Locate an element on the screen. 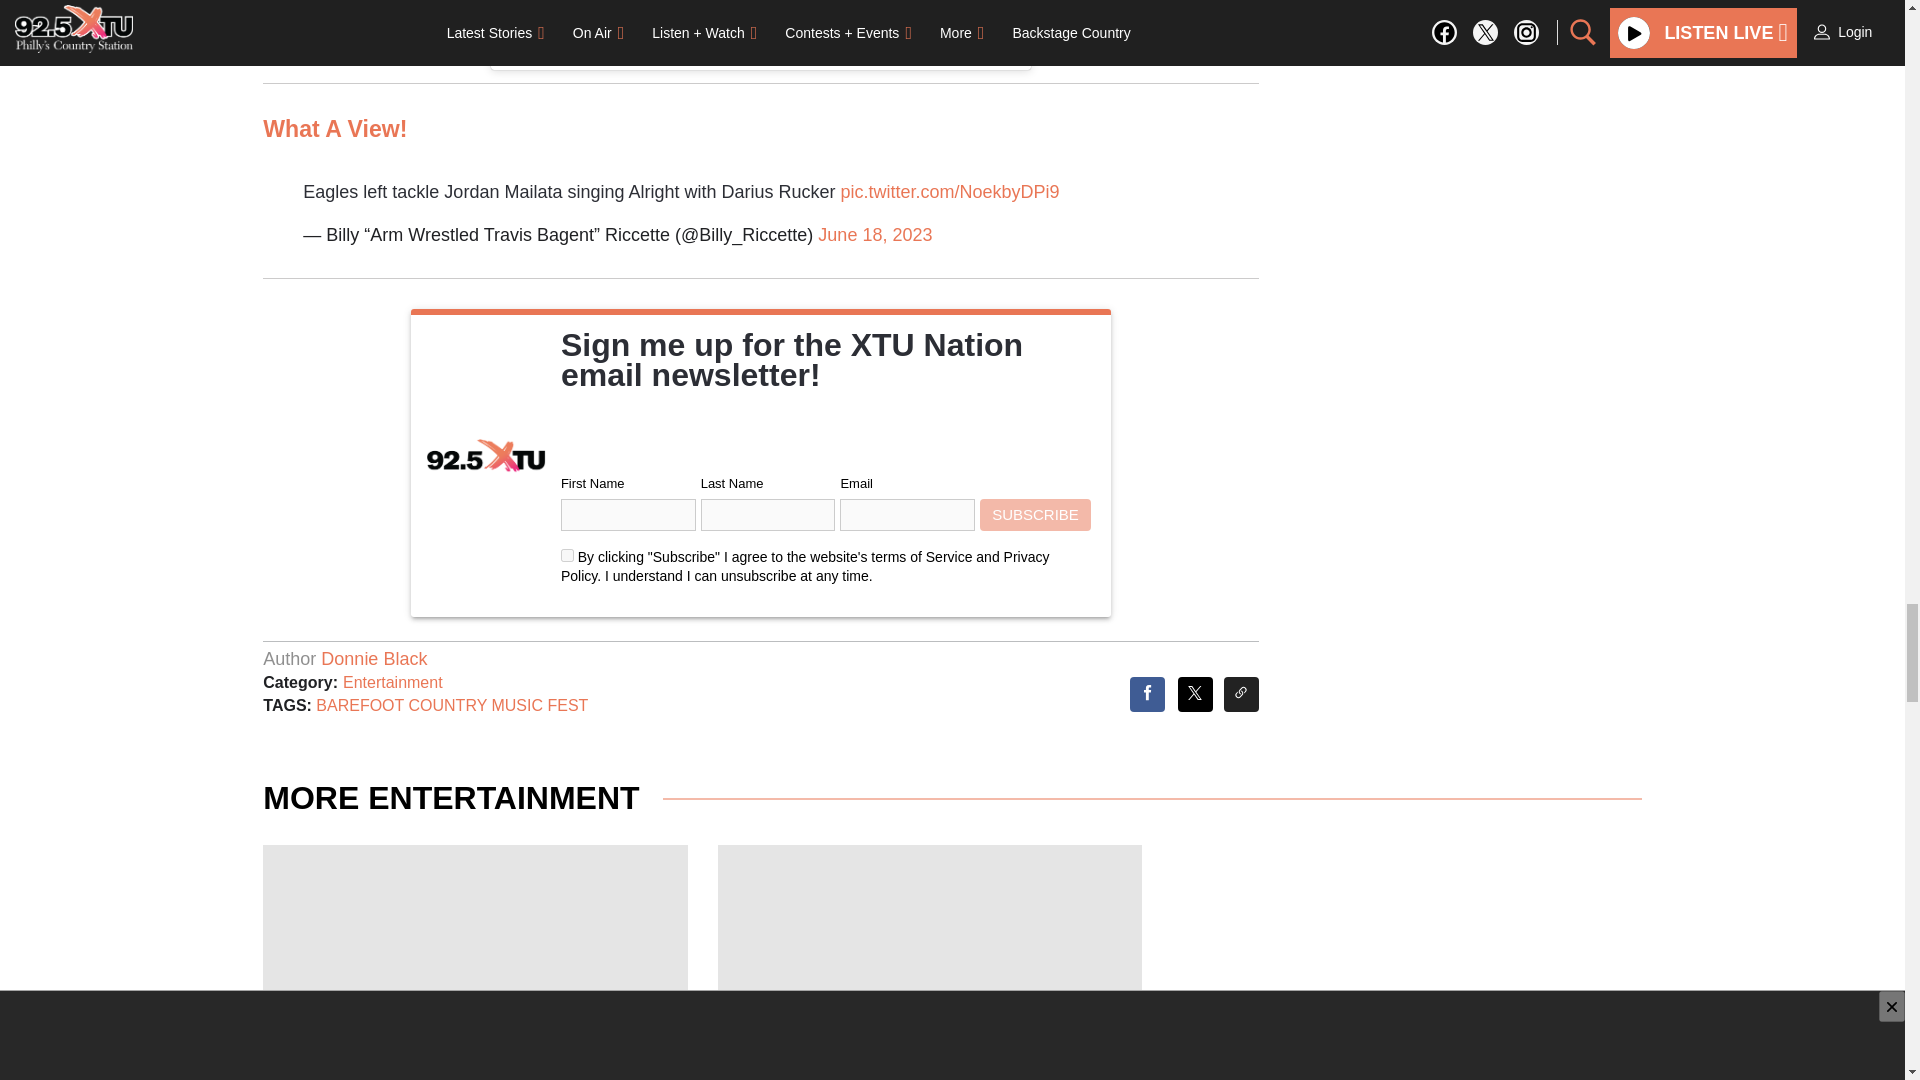 The height and width of the screenshot is (1080, 1920). Donnie Black is located at coordinates (373, 658).